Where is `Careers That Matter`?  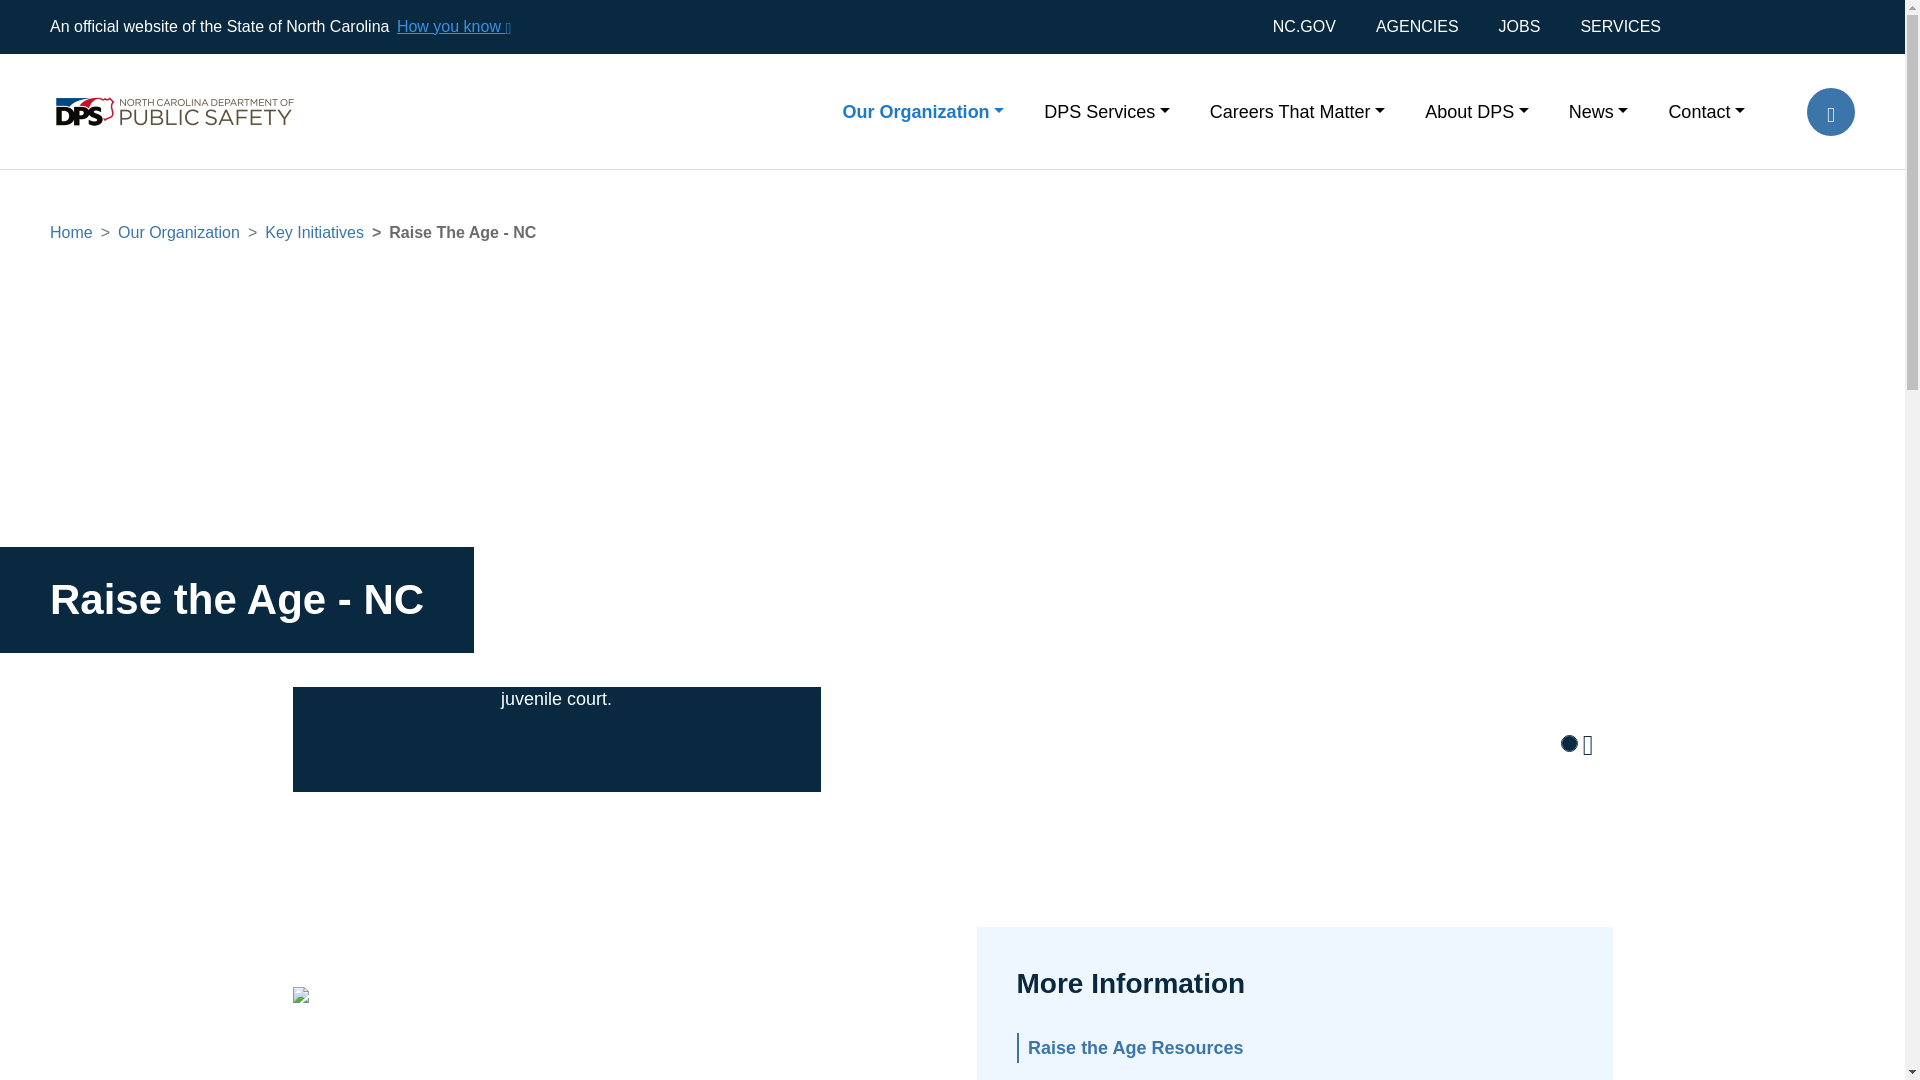
Careers That Matter is located at coordinates (1298, 110).